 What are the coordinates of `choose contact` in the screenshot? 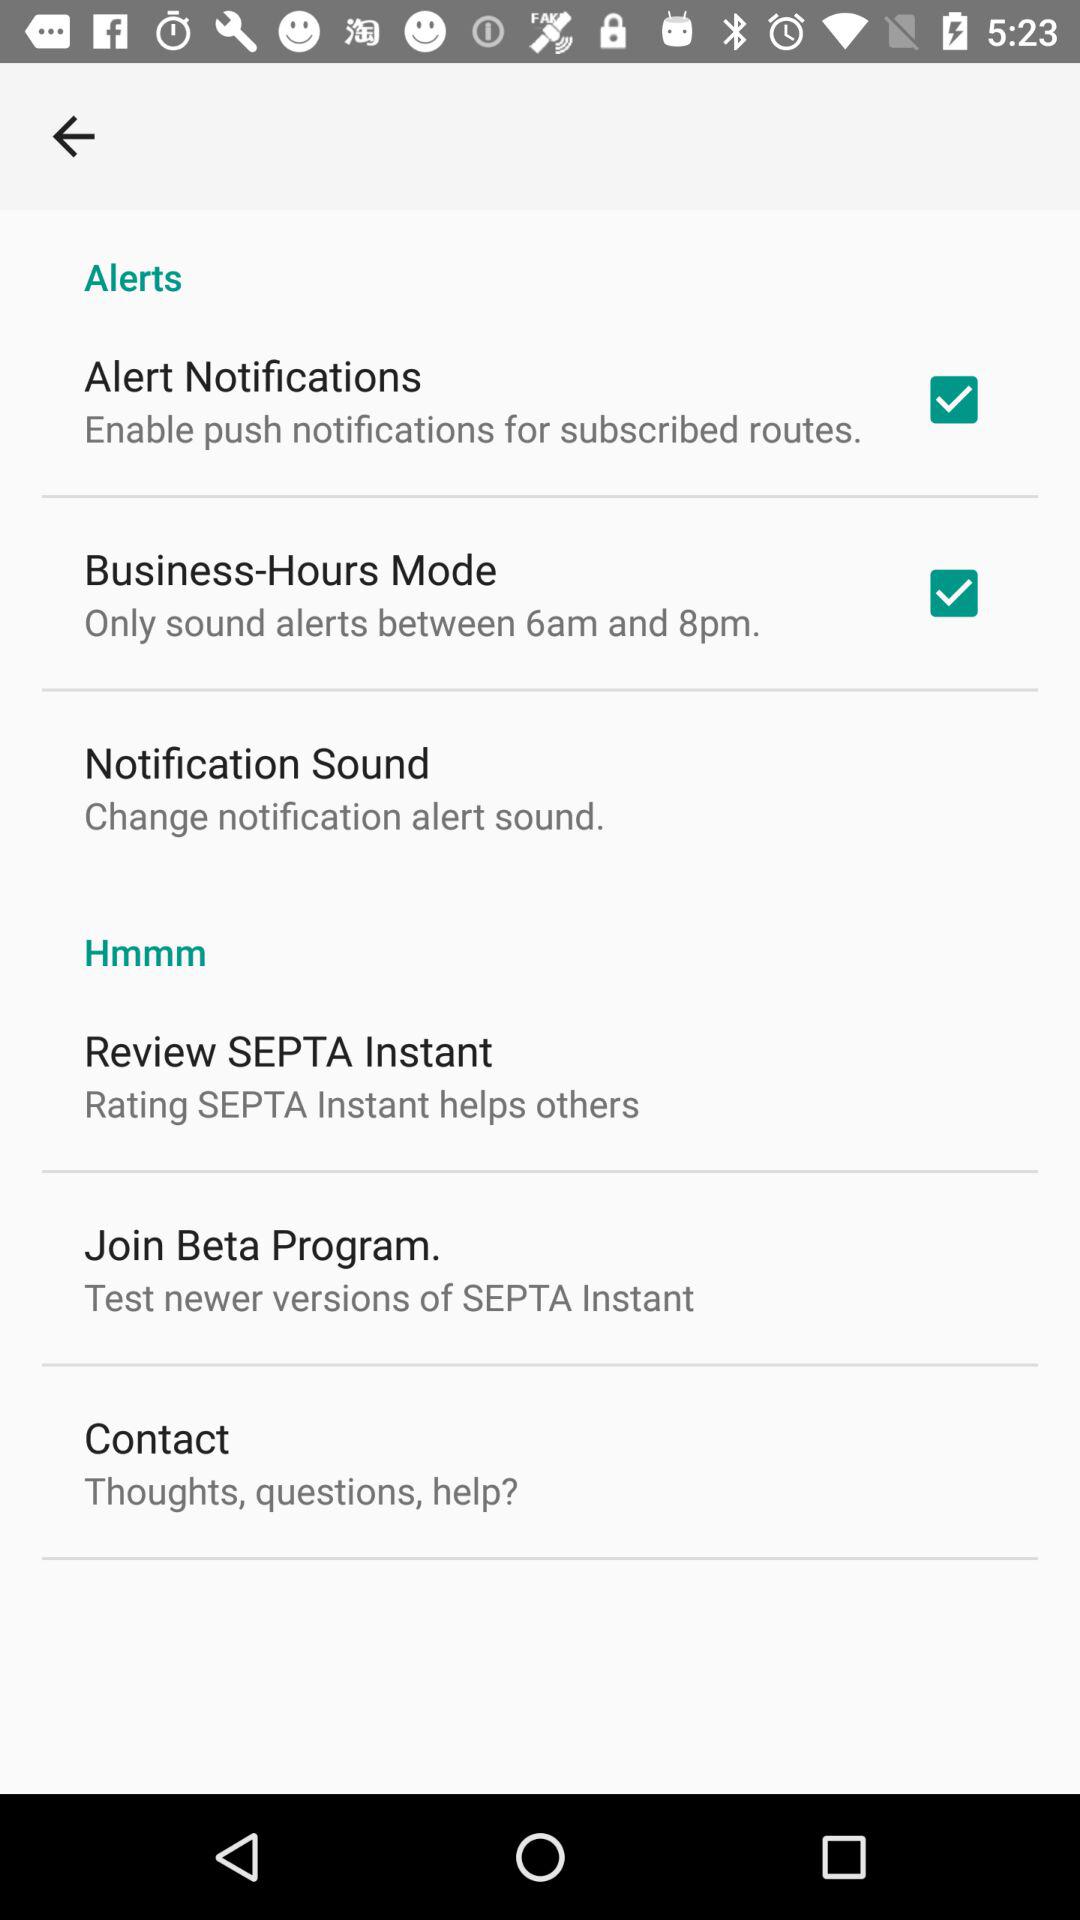 It's located at (156, 1436).